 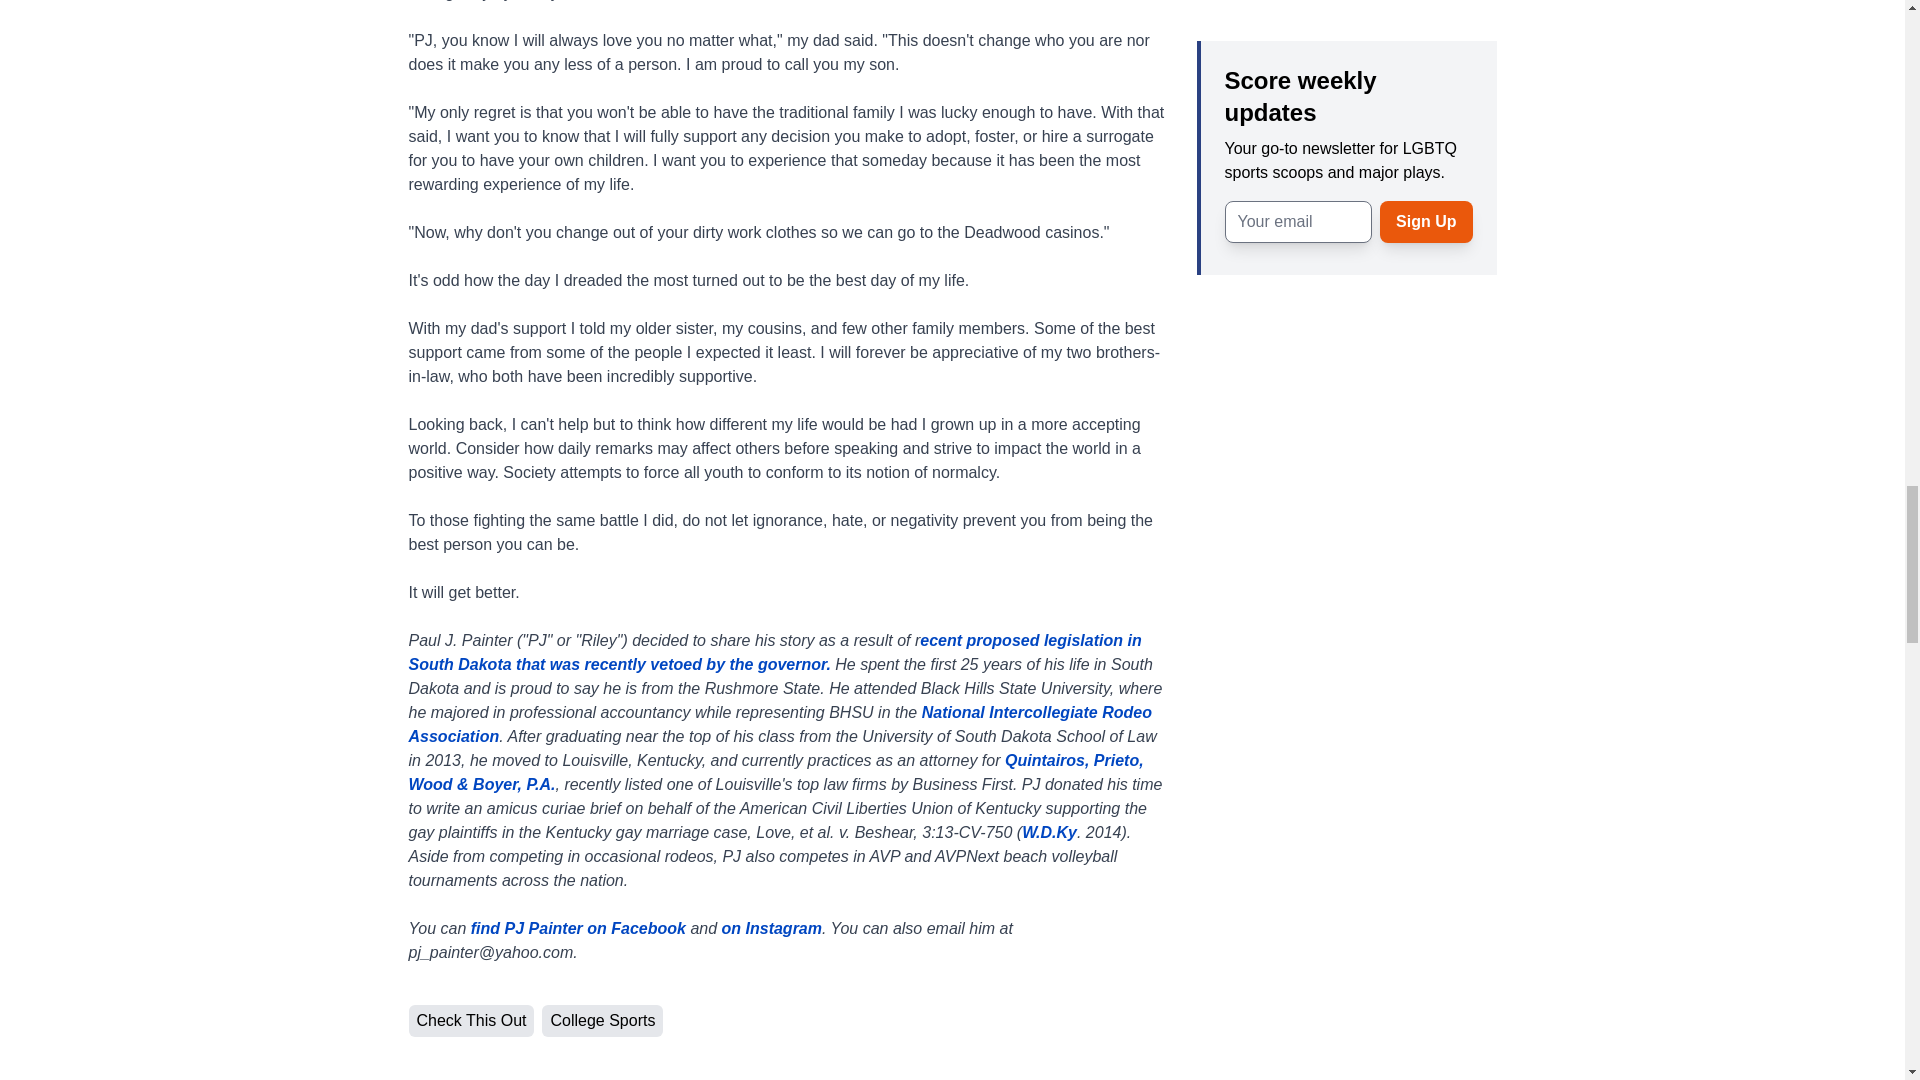 I want to click on find PJ Painter on Facebook, so click(x=578, y=928).